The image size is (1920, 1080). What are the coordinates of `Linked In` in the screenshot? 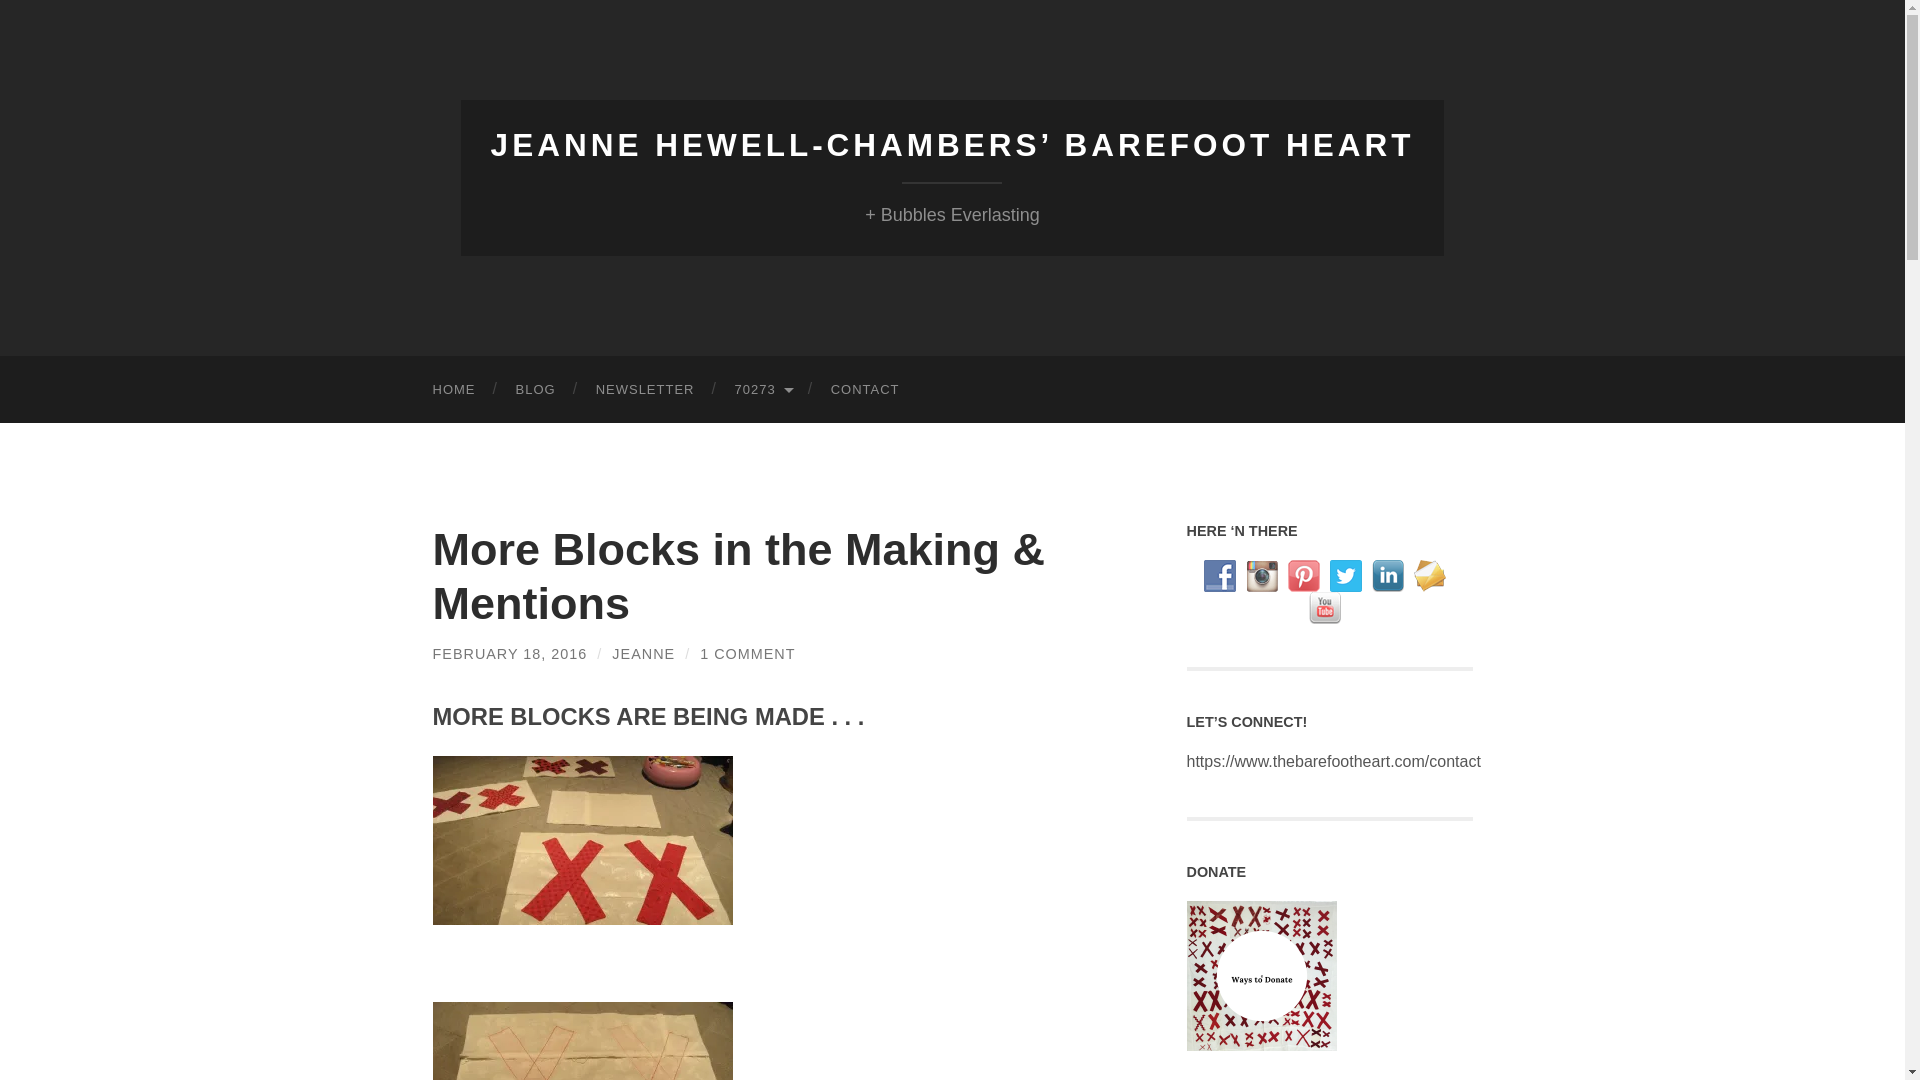 It's located at (1388, 576).